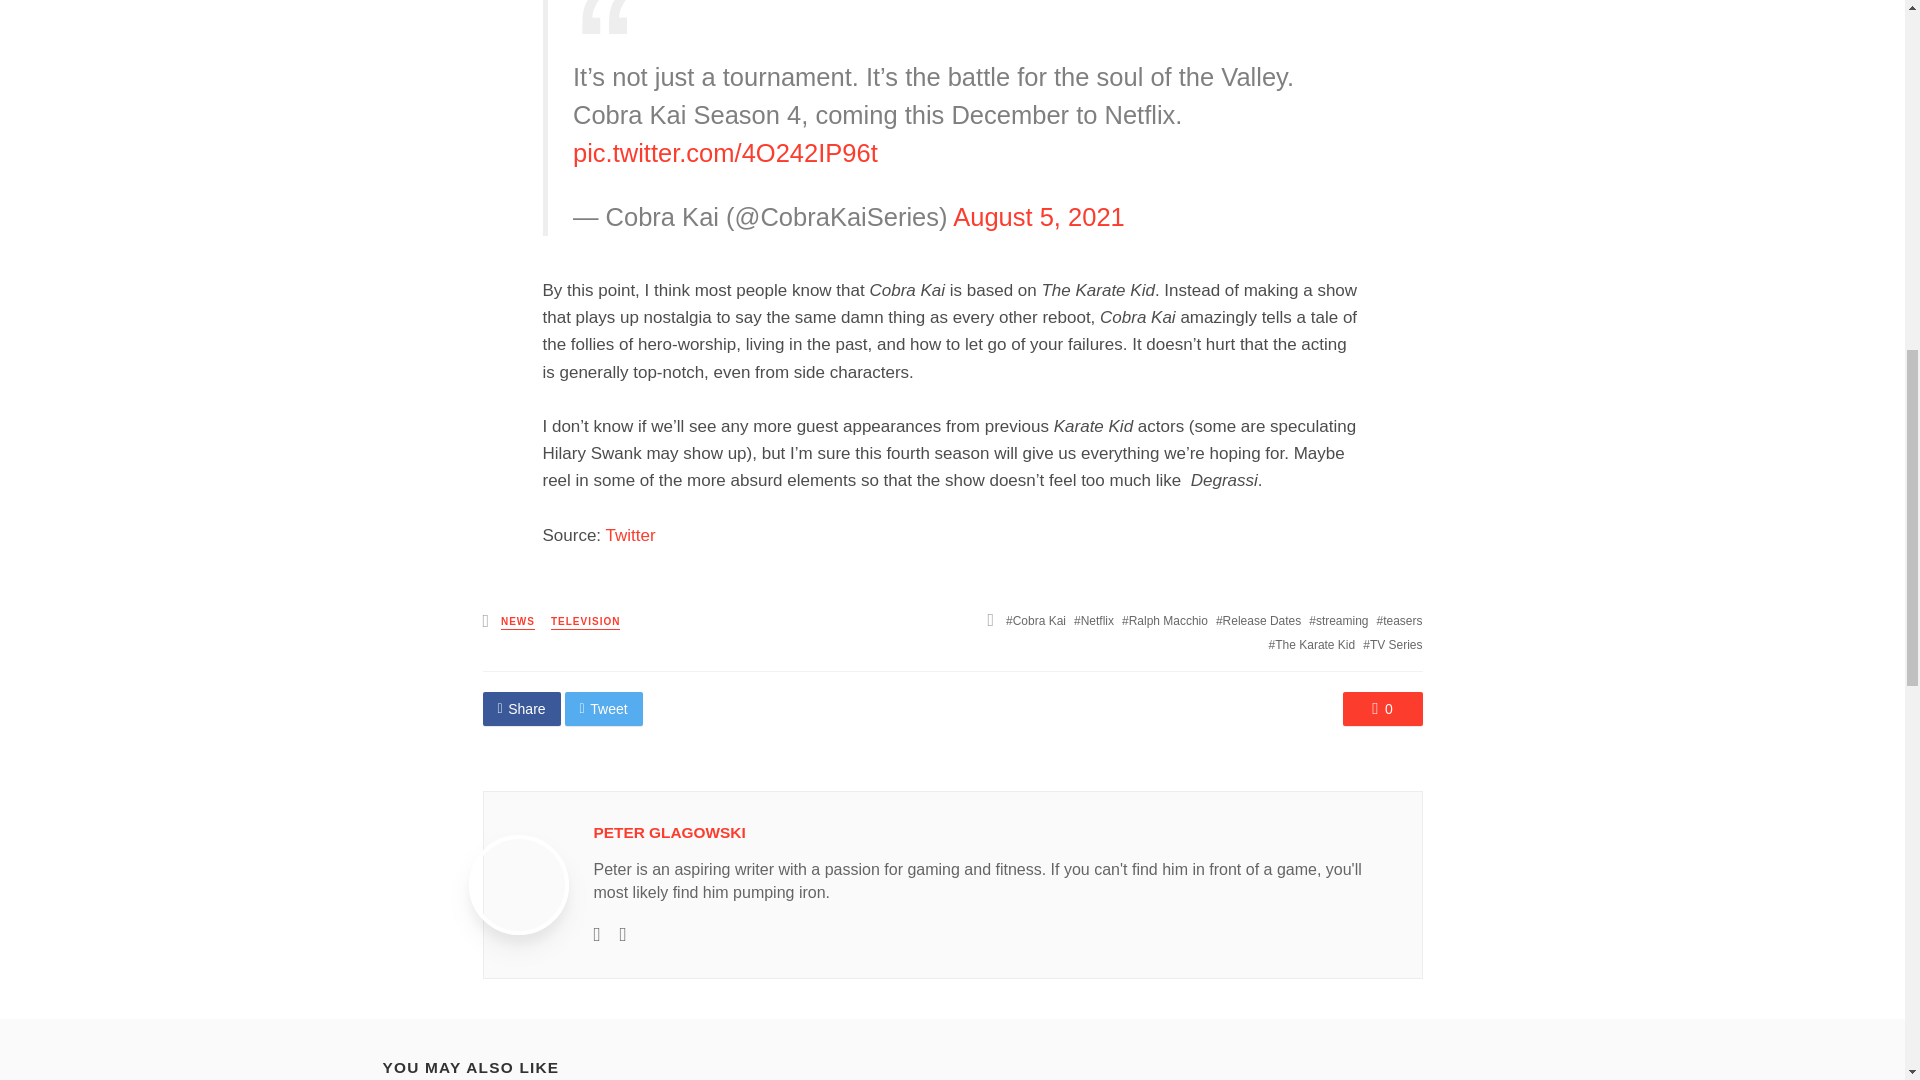 The width and height of the screenshot is (1920, 1080). Describe the element at coordinates (1258, 620) in the screenshot. I see `Release Dates` at that location.